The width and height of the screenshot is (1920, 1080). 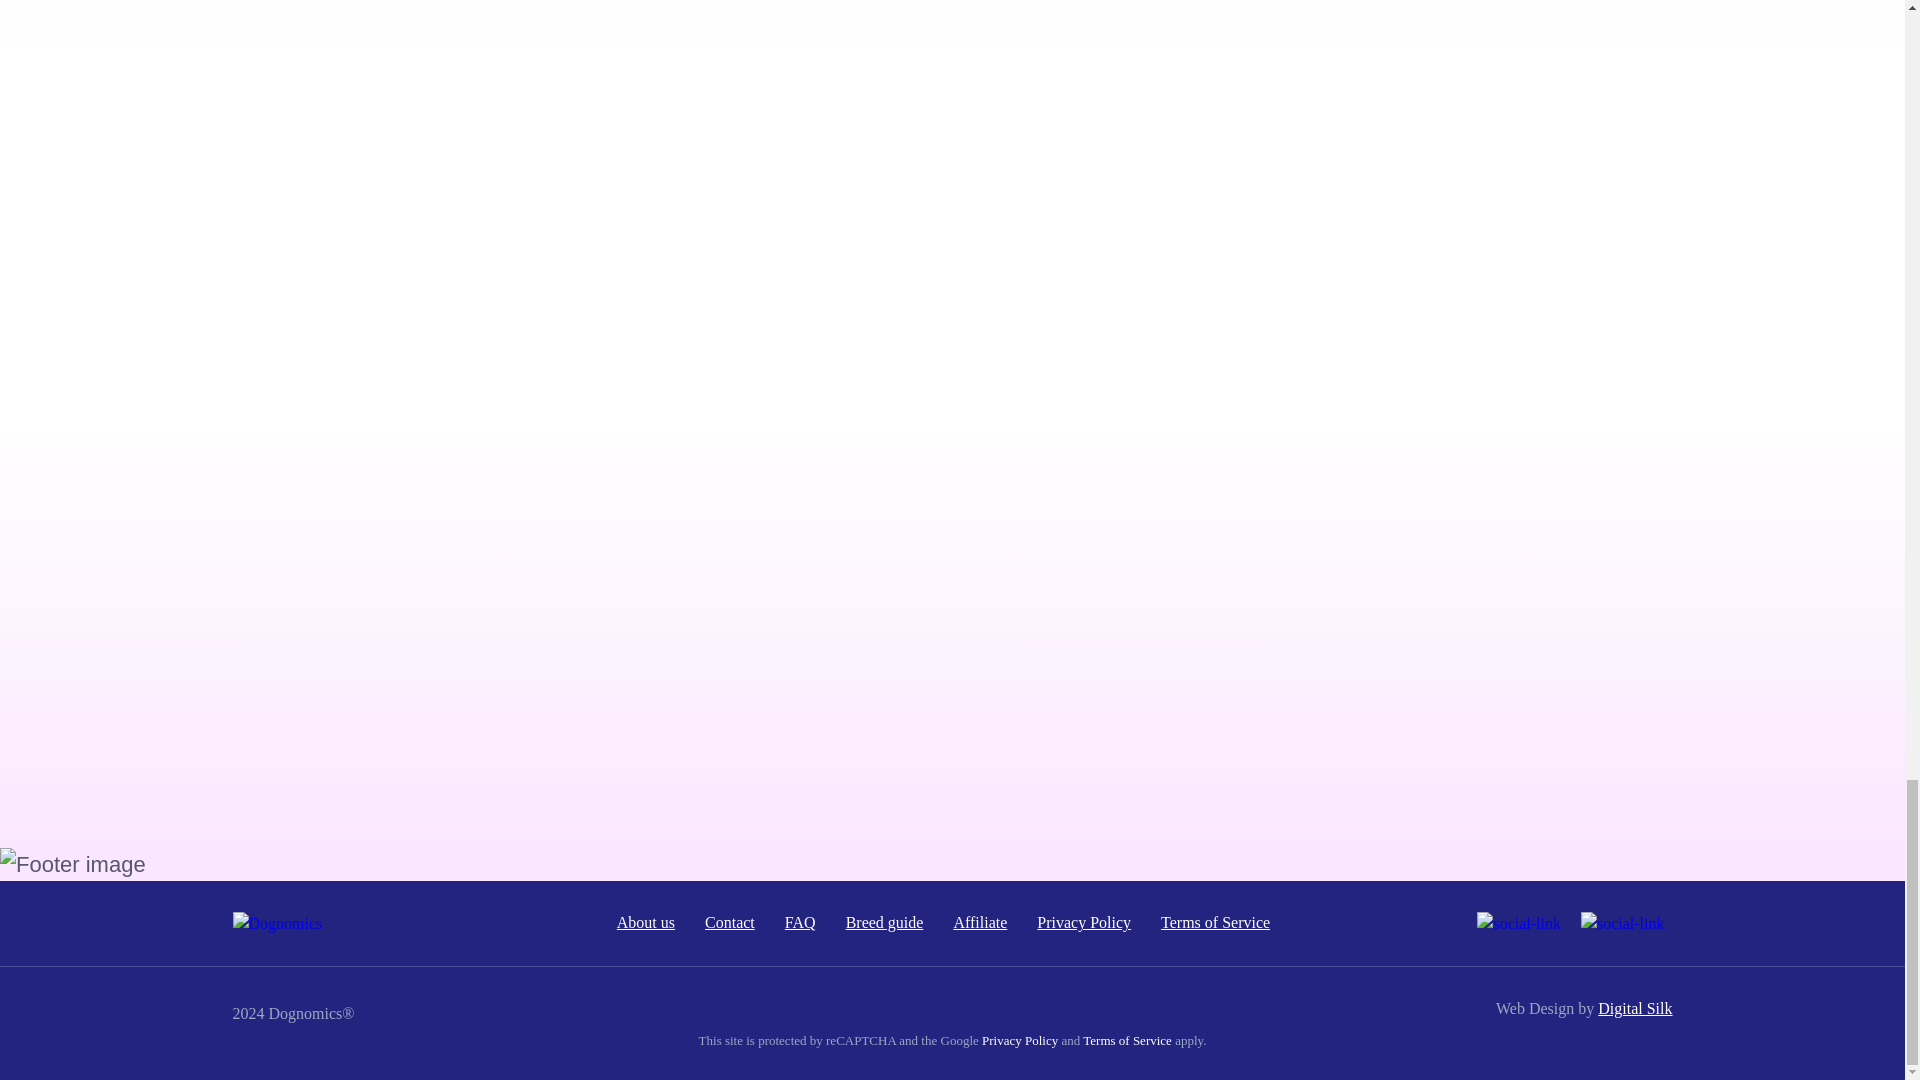 I want to click on SUBSCRIBE, so click(x=1344, y=752).